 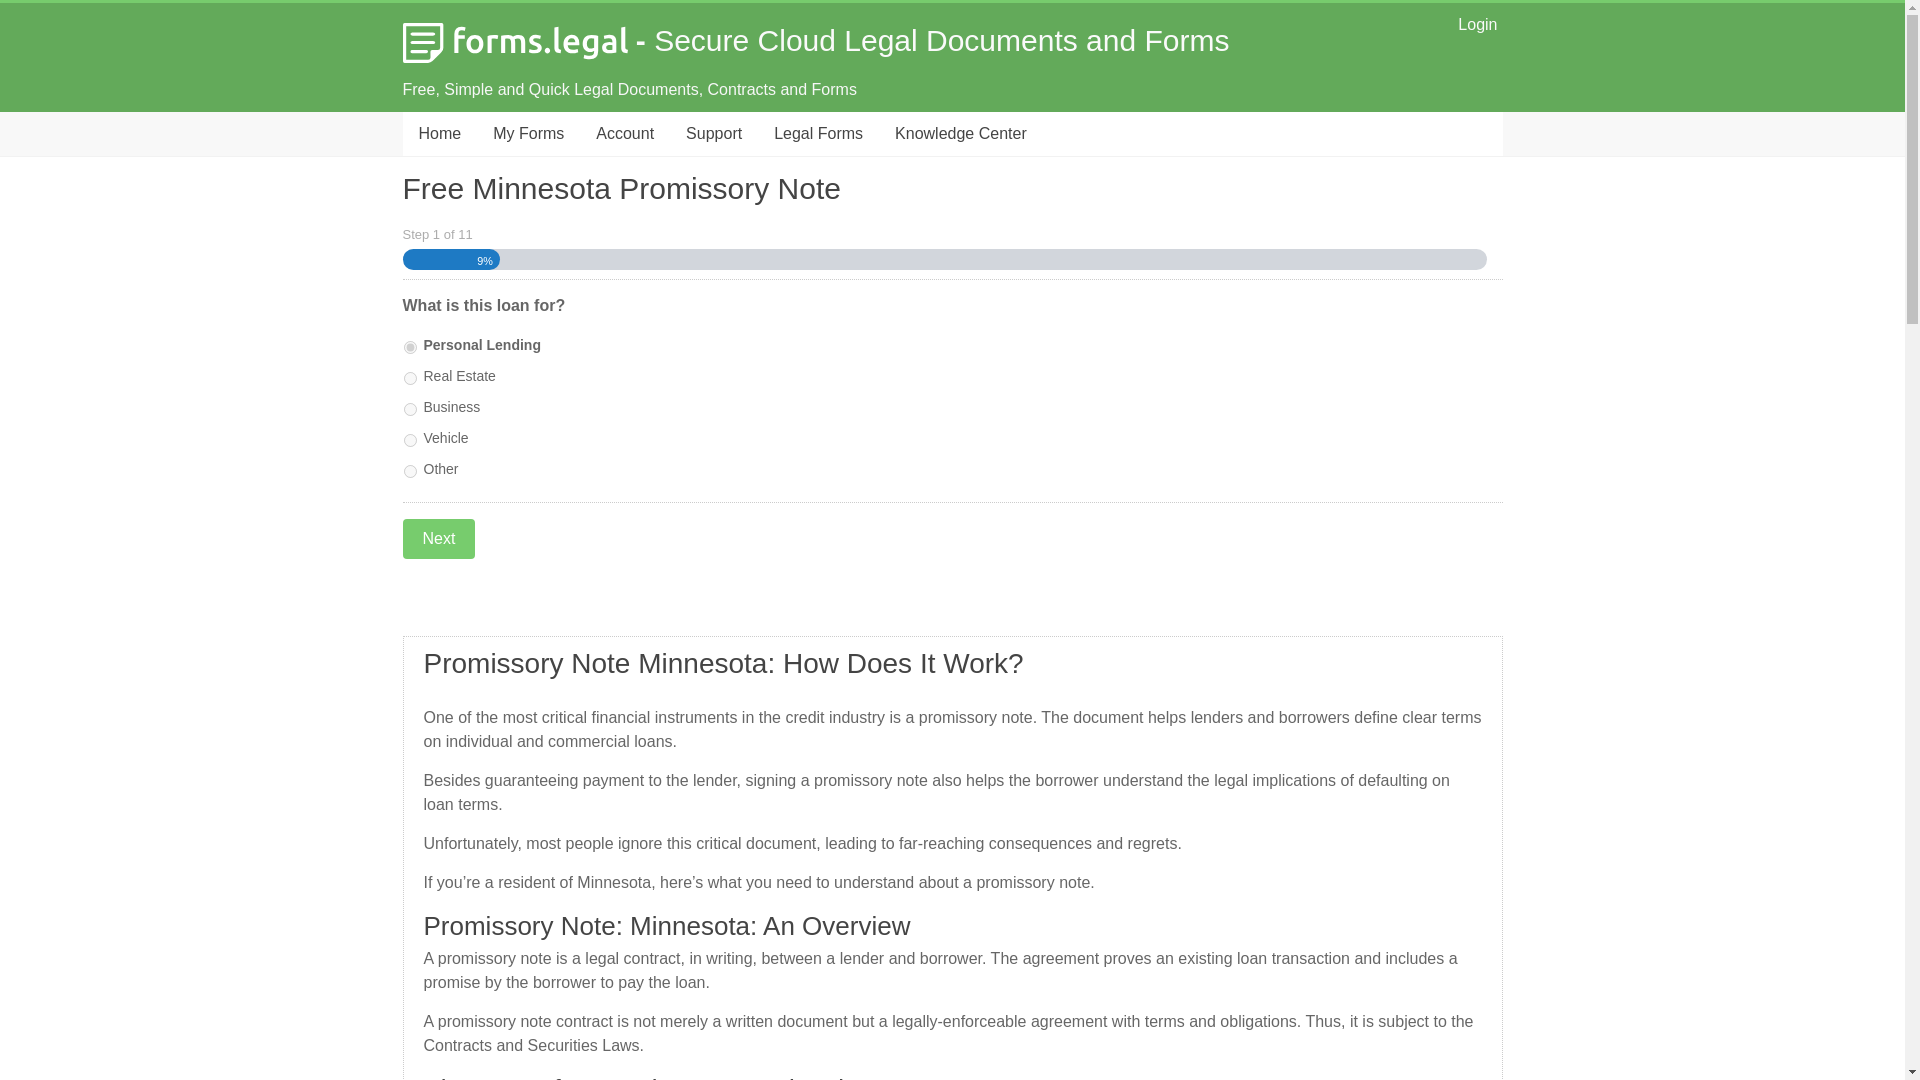 I want to click on Login, so click(x=1477, y=24).